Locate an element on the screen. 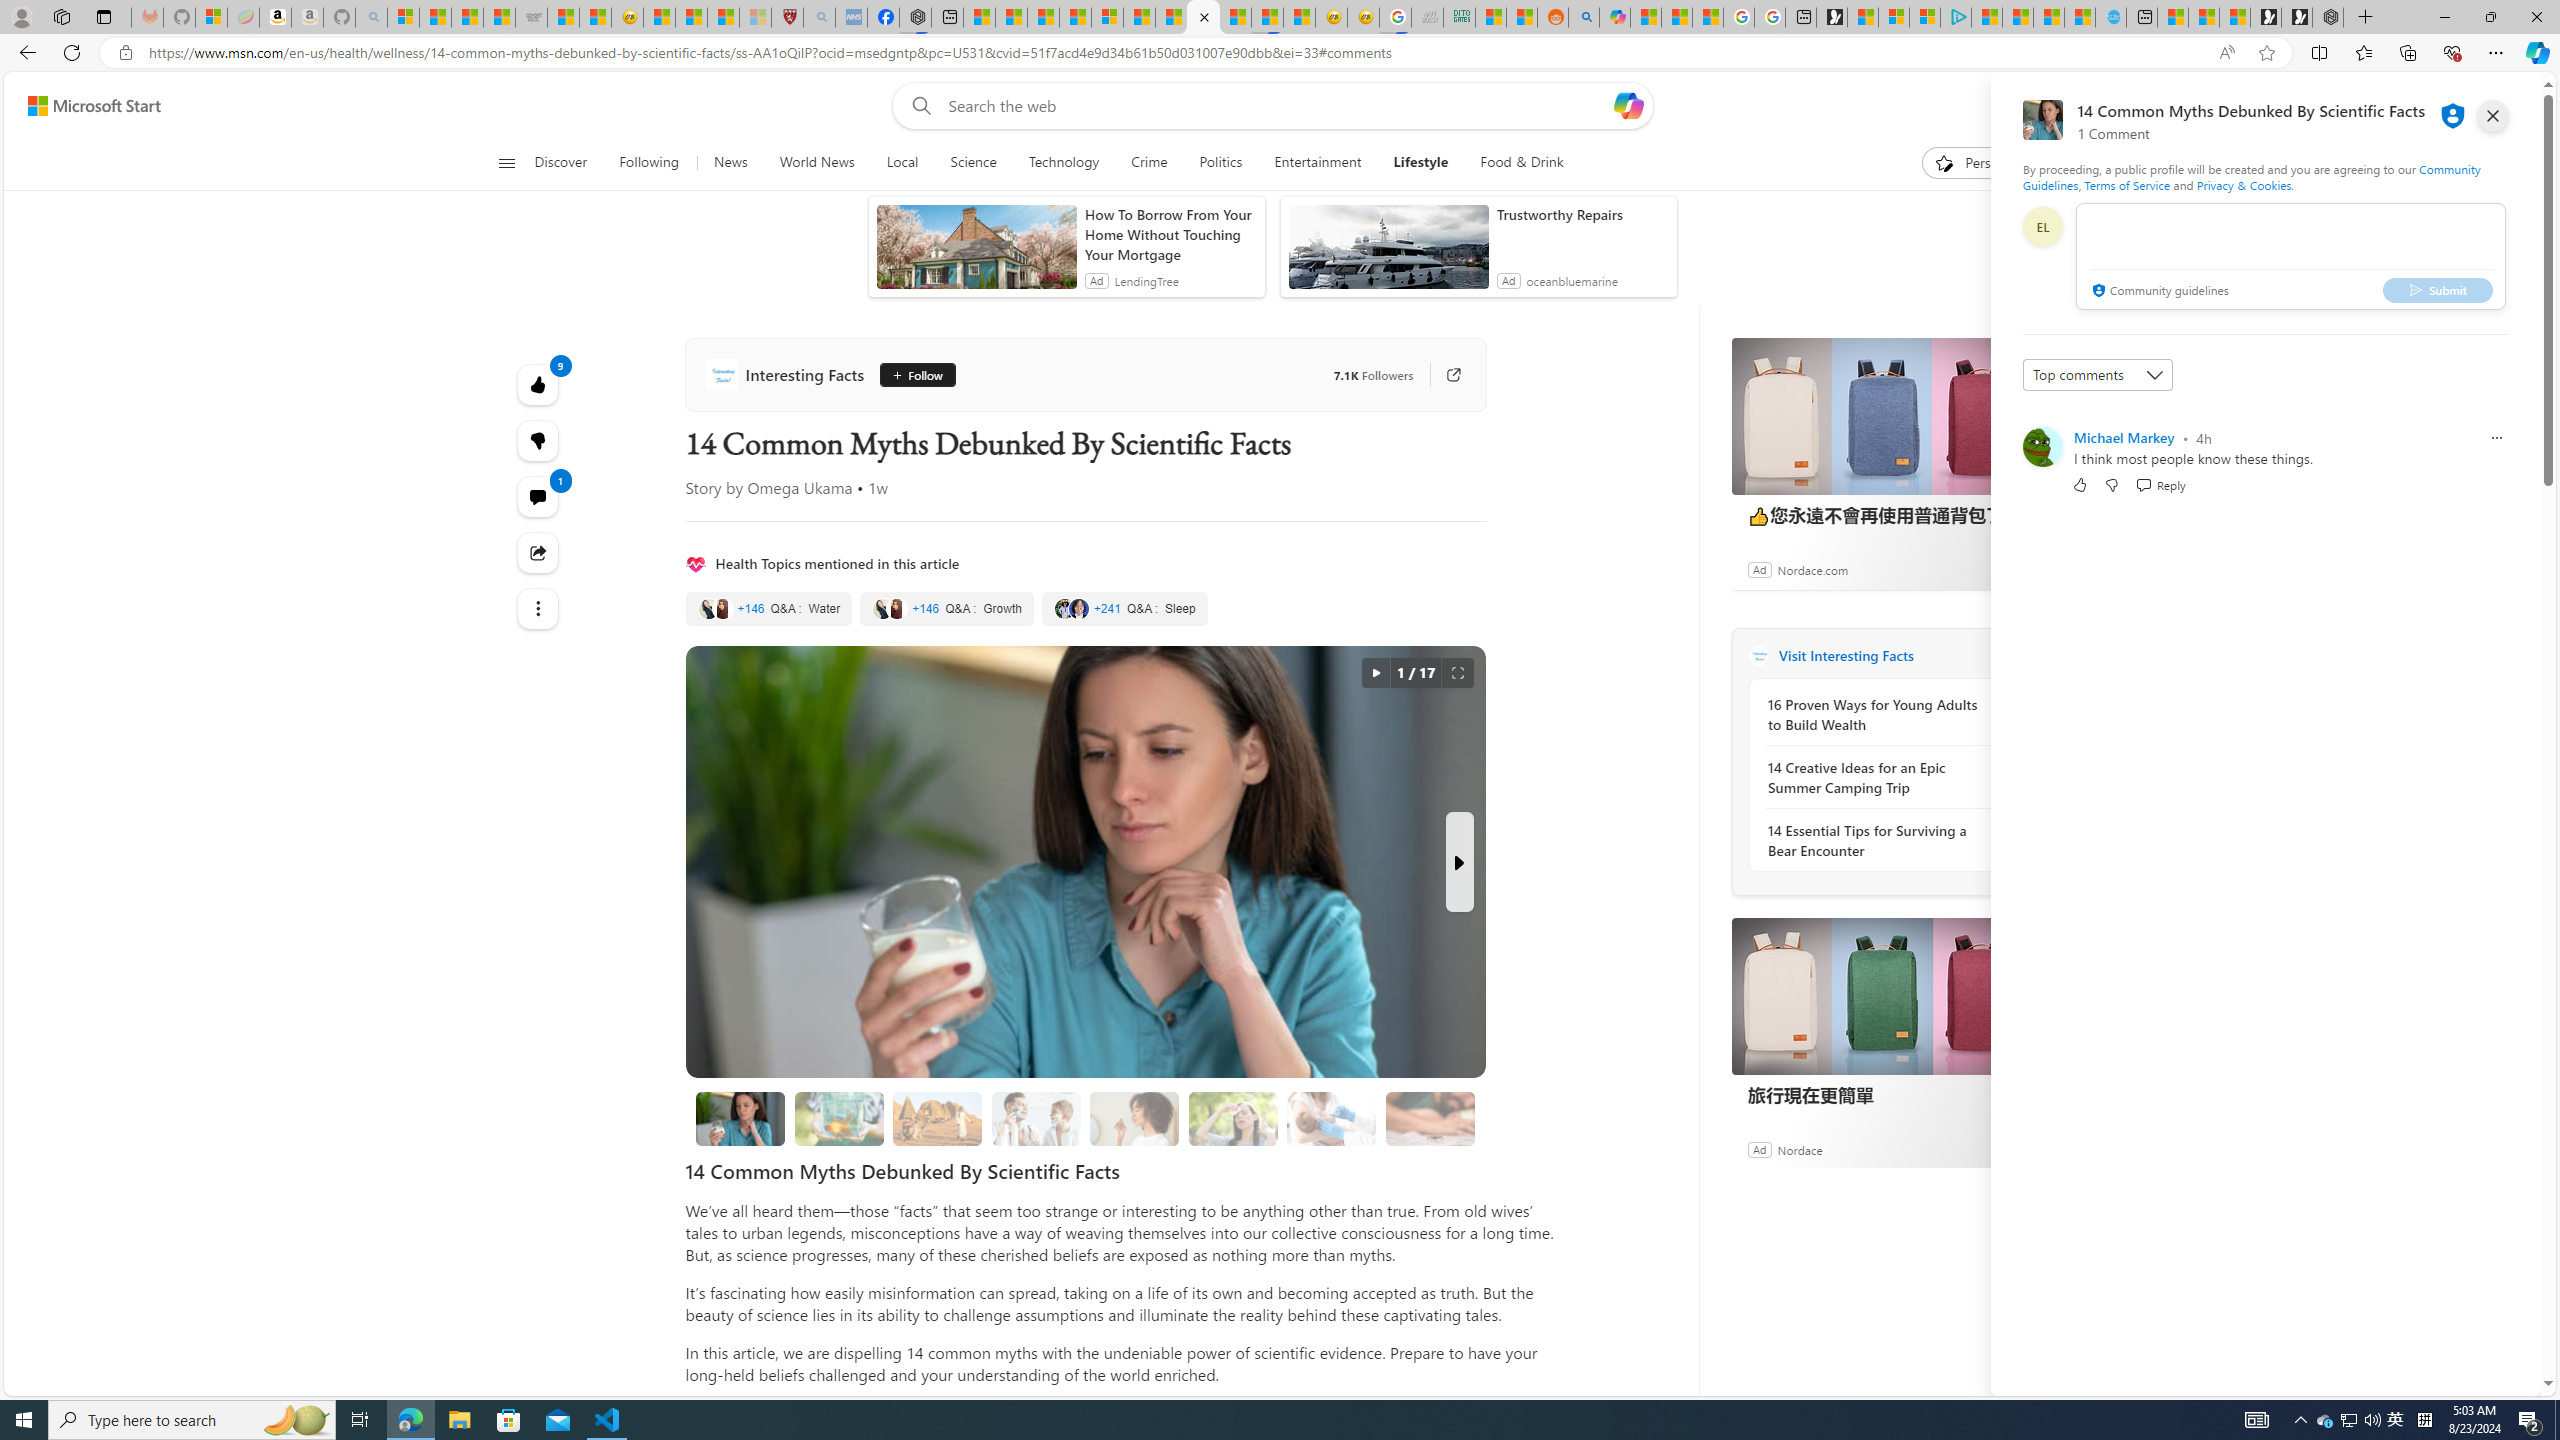  Personalize is located at coordinates (1984, 163).